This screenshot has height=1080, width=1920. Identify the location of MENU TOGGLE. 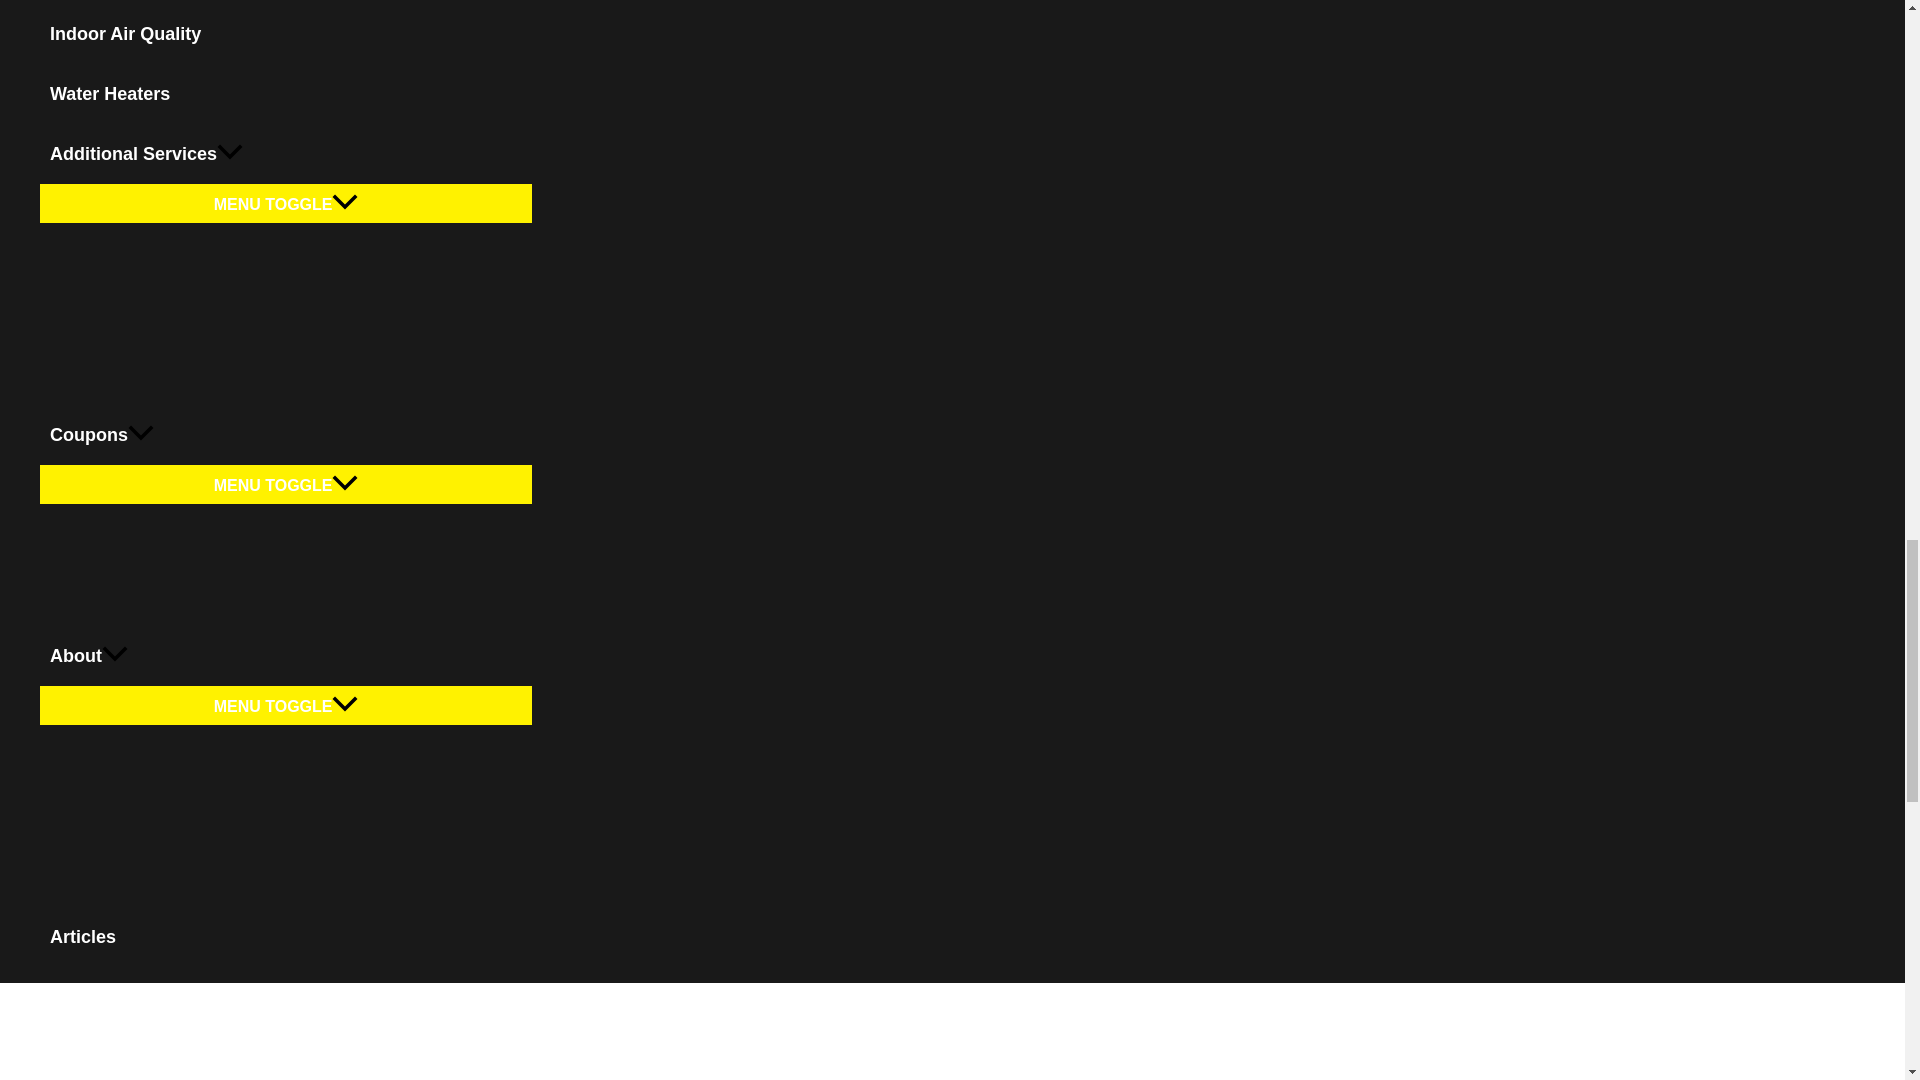
(286, 202).